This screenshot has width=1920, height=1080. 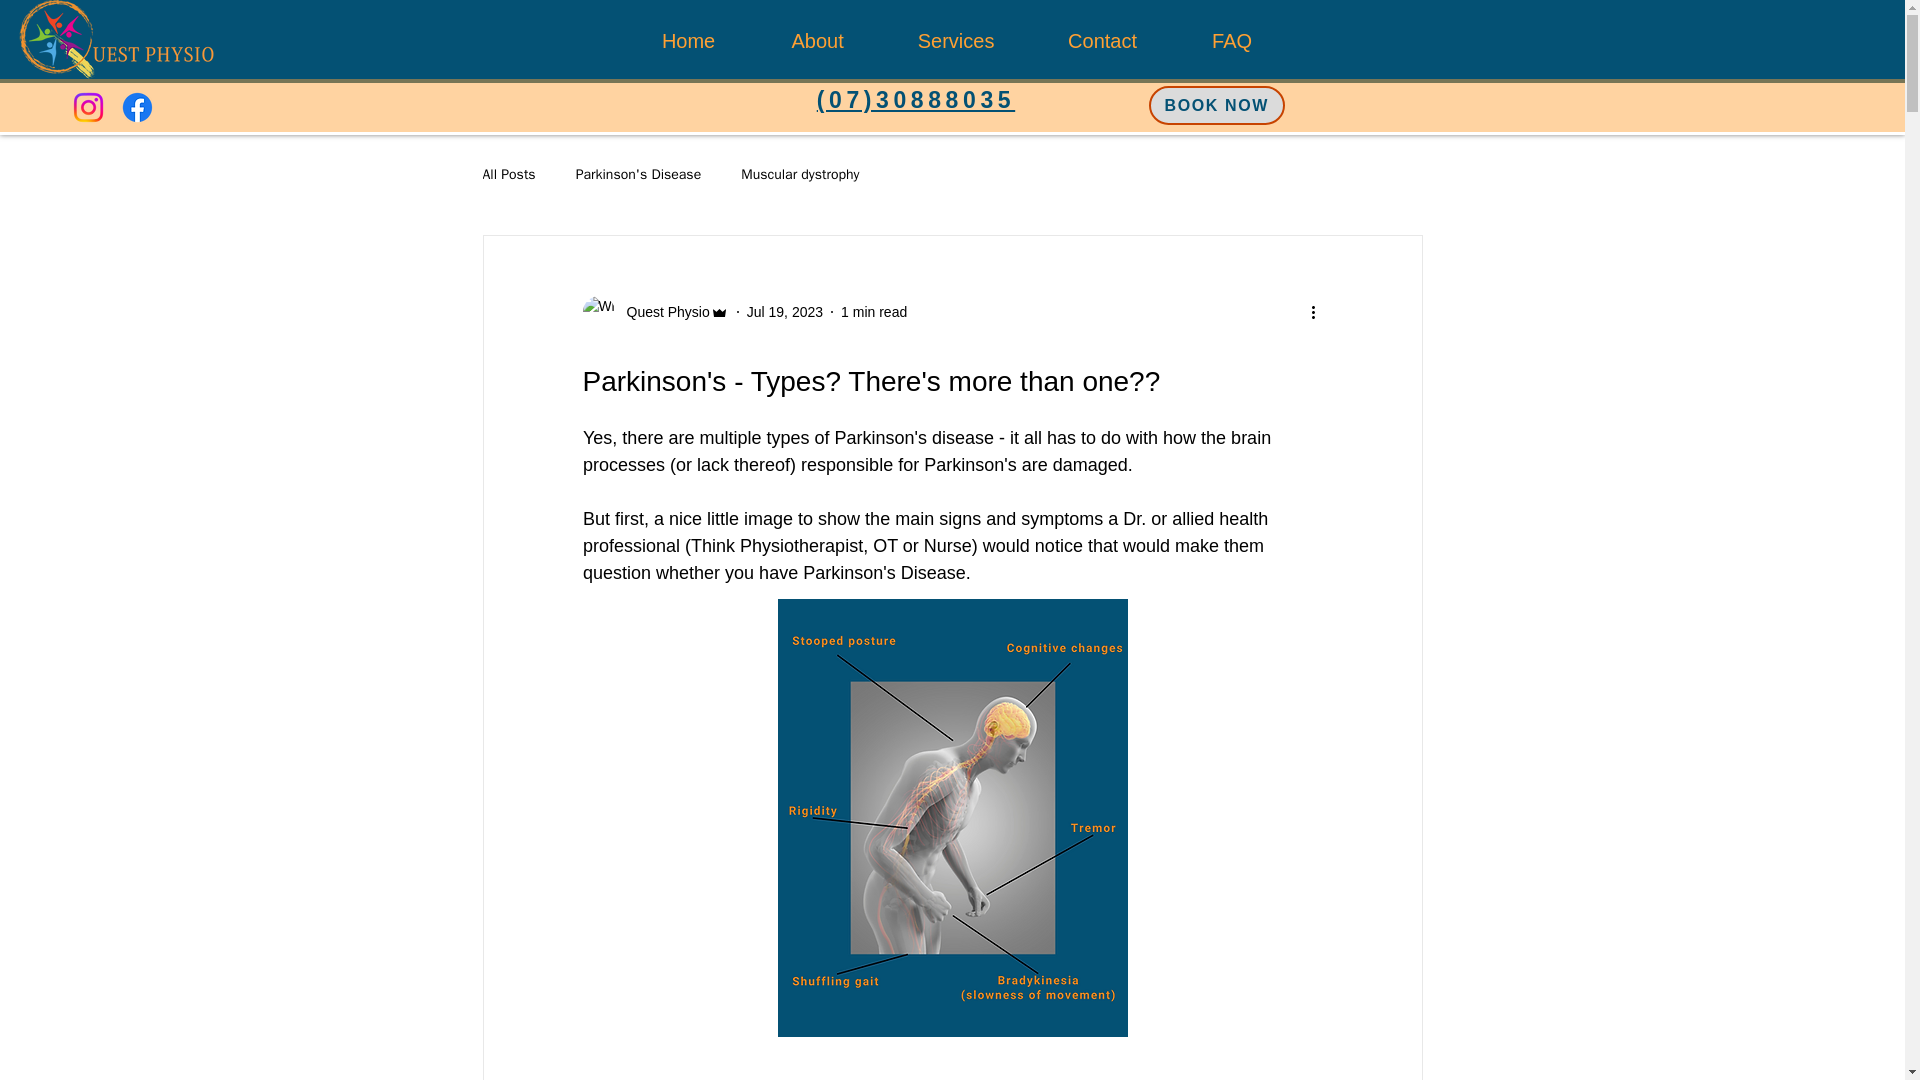 What do you see at coordinates (688, 40) in the screenshot?
I see `Home` at bounding box center [688, 40].